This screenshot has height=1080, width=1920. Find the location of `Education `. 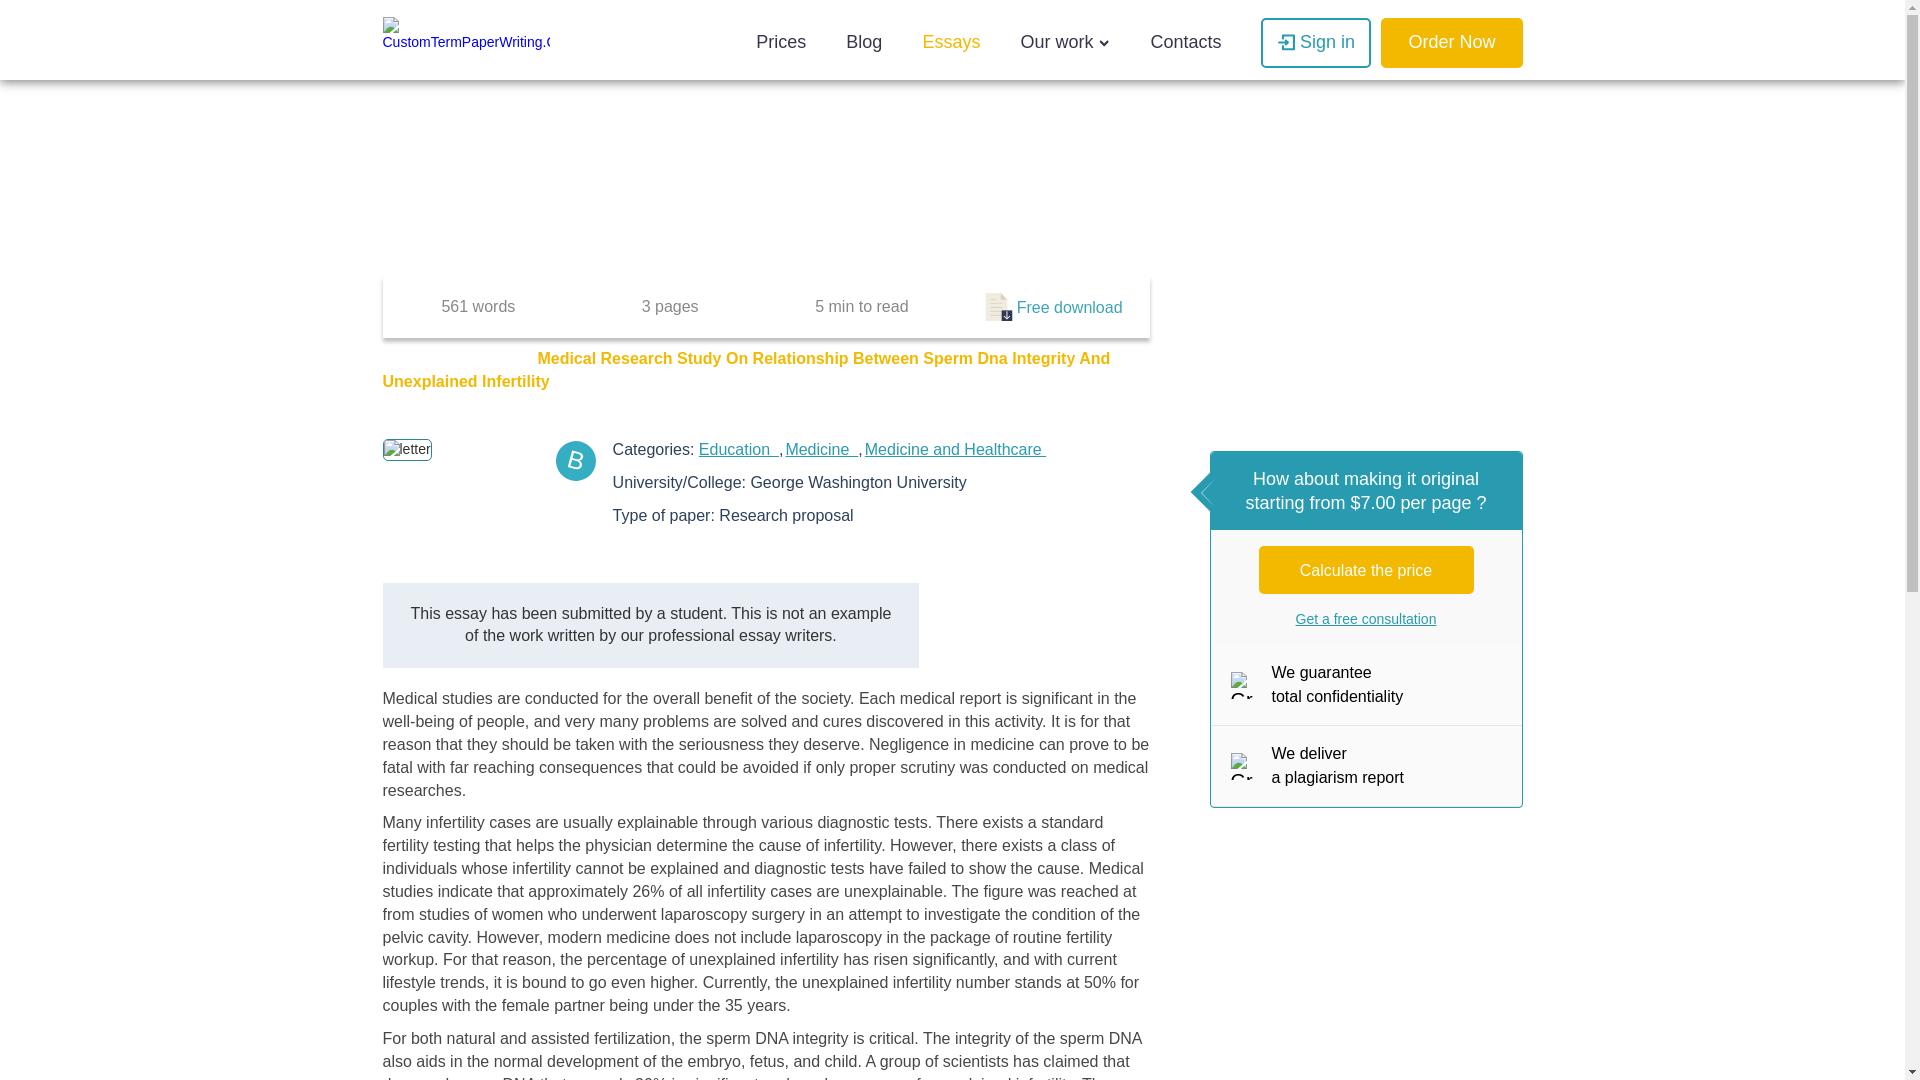

Education  is located at coordinates (738, 448).